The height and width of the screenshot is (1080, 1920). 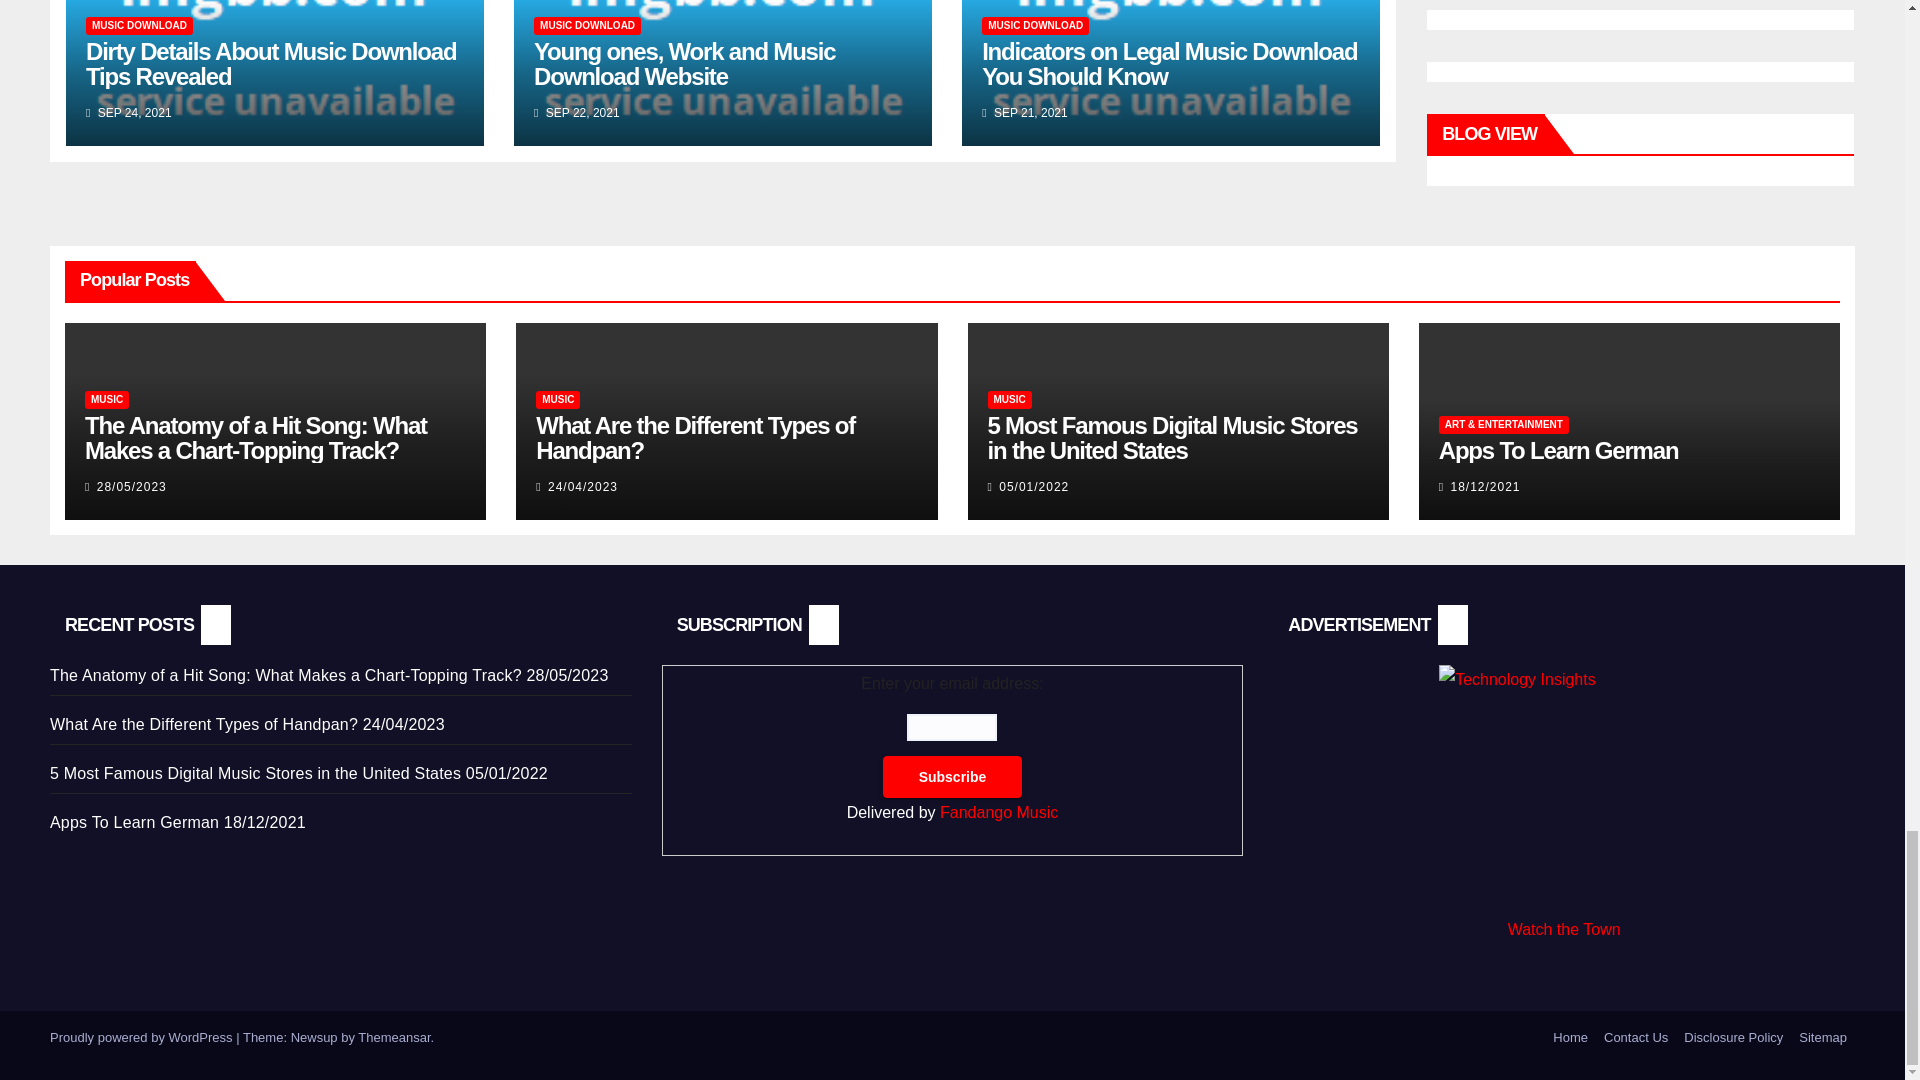 What do you see at coordinates (1558, 450) in the screenshot?
I see `Permalink to: Apps To Learn German` at bounding box center [1558, 450].